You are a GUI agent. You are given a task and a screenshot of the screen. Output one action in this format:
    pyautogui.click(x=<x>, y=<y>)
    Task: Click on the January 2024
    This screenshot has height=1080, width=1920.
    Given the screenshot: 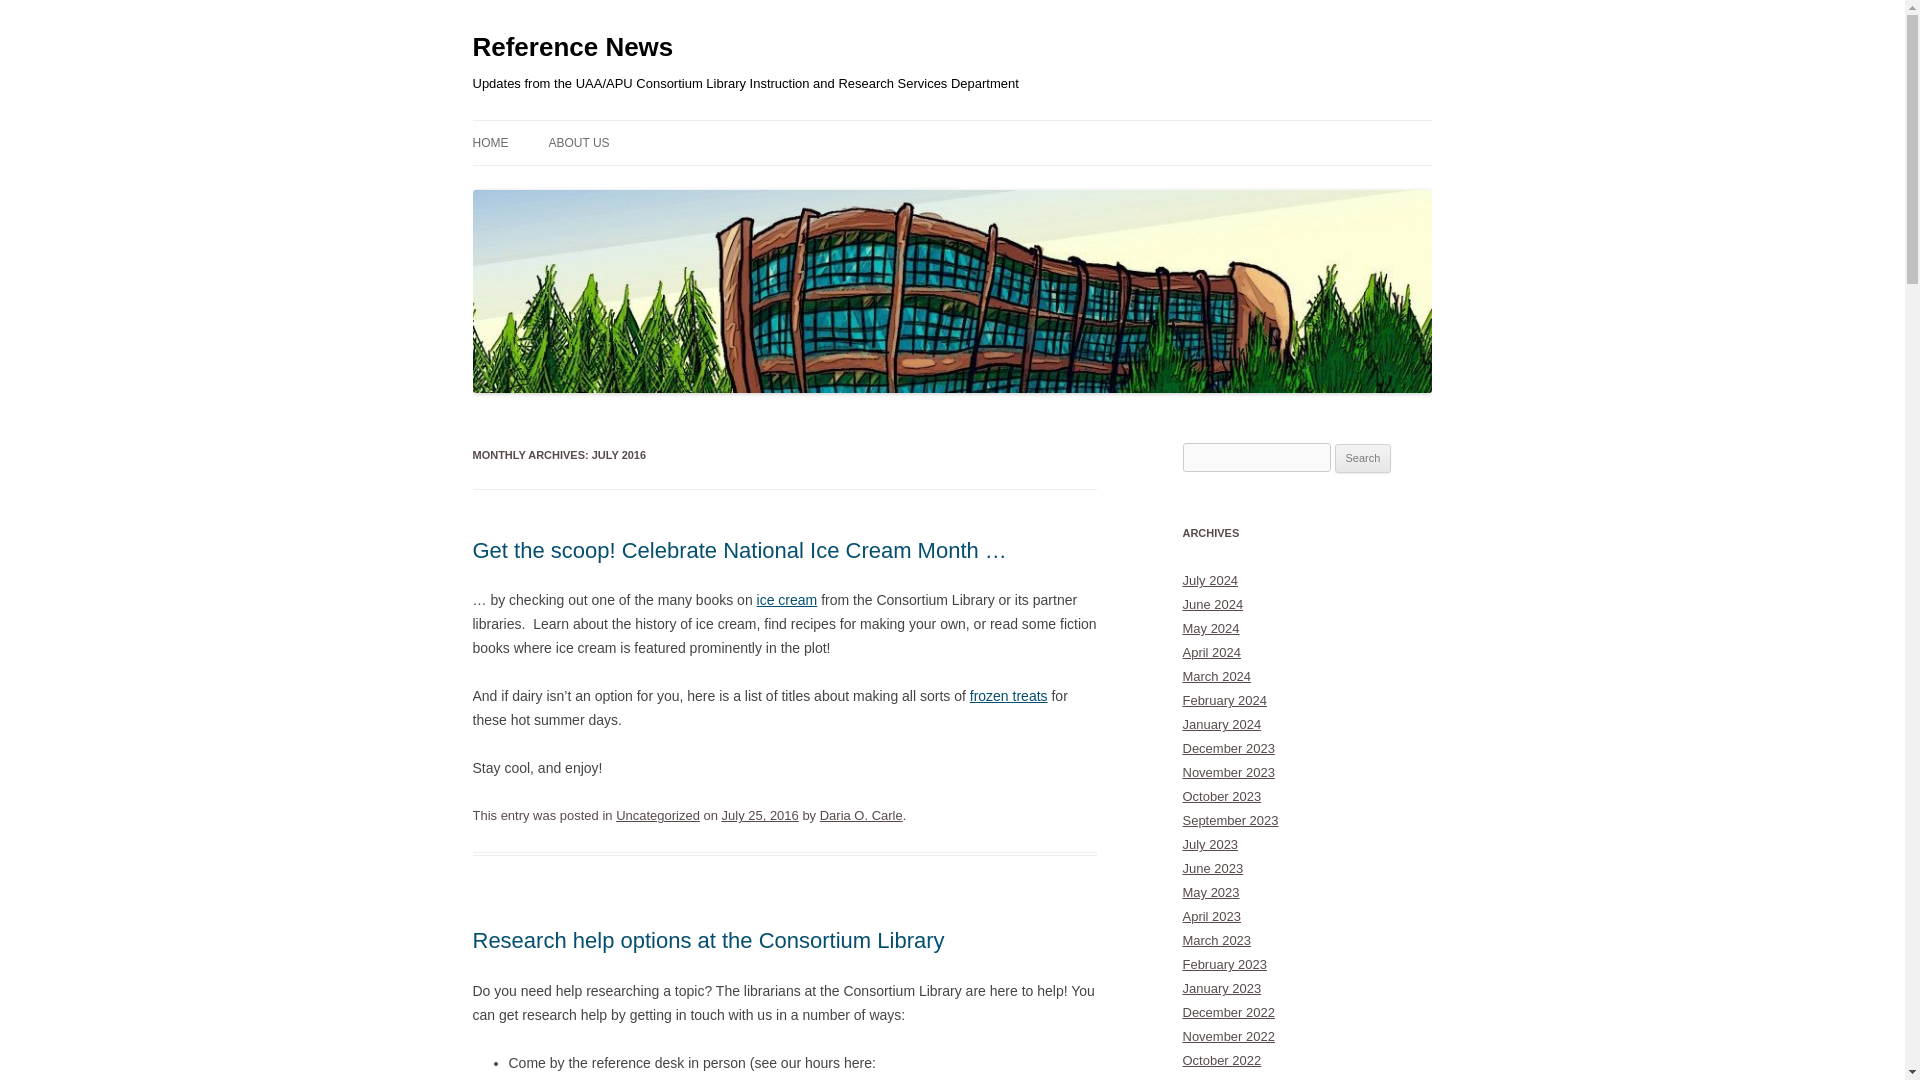 What is the action you would take?
    pyautogui.click(x=1222, y=724)
    